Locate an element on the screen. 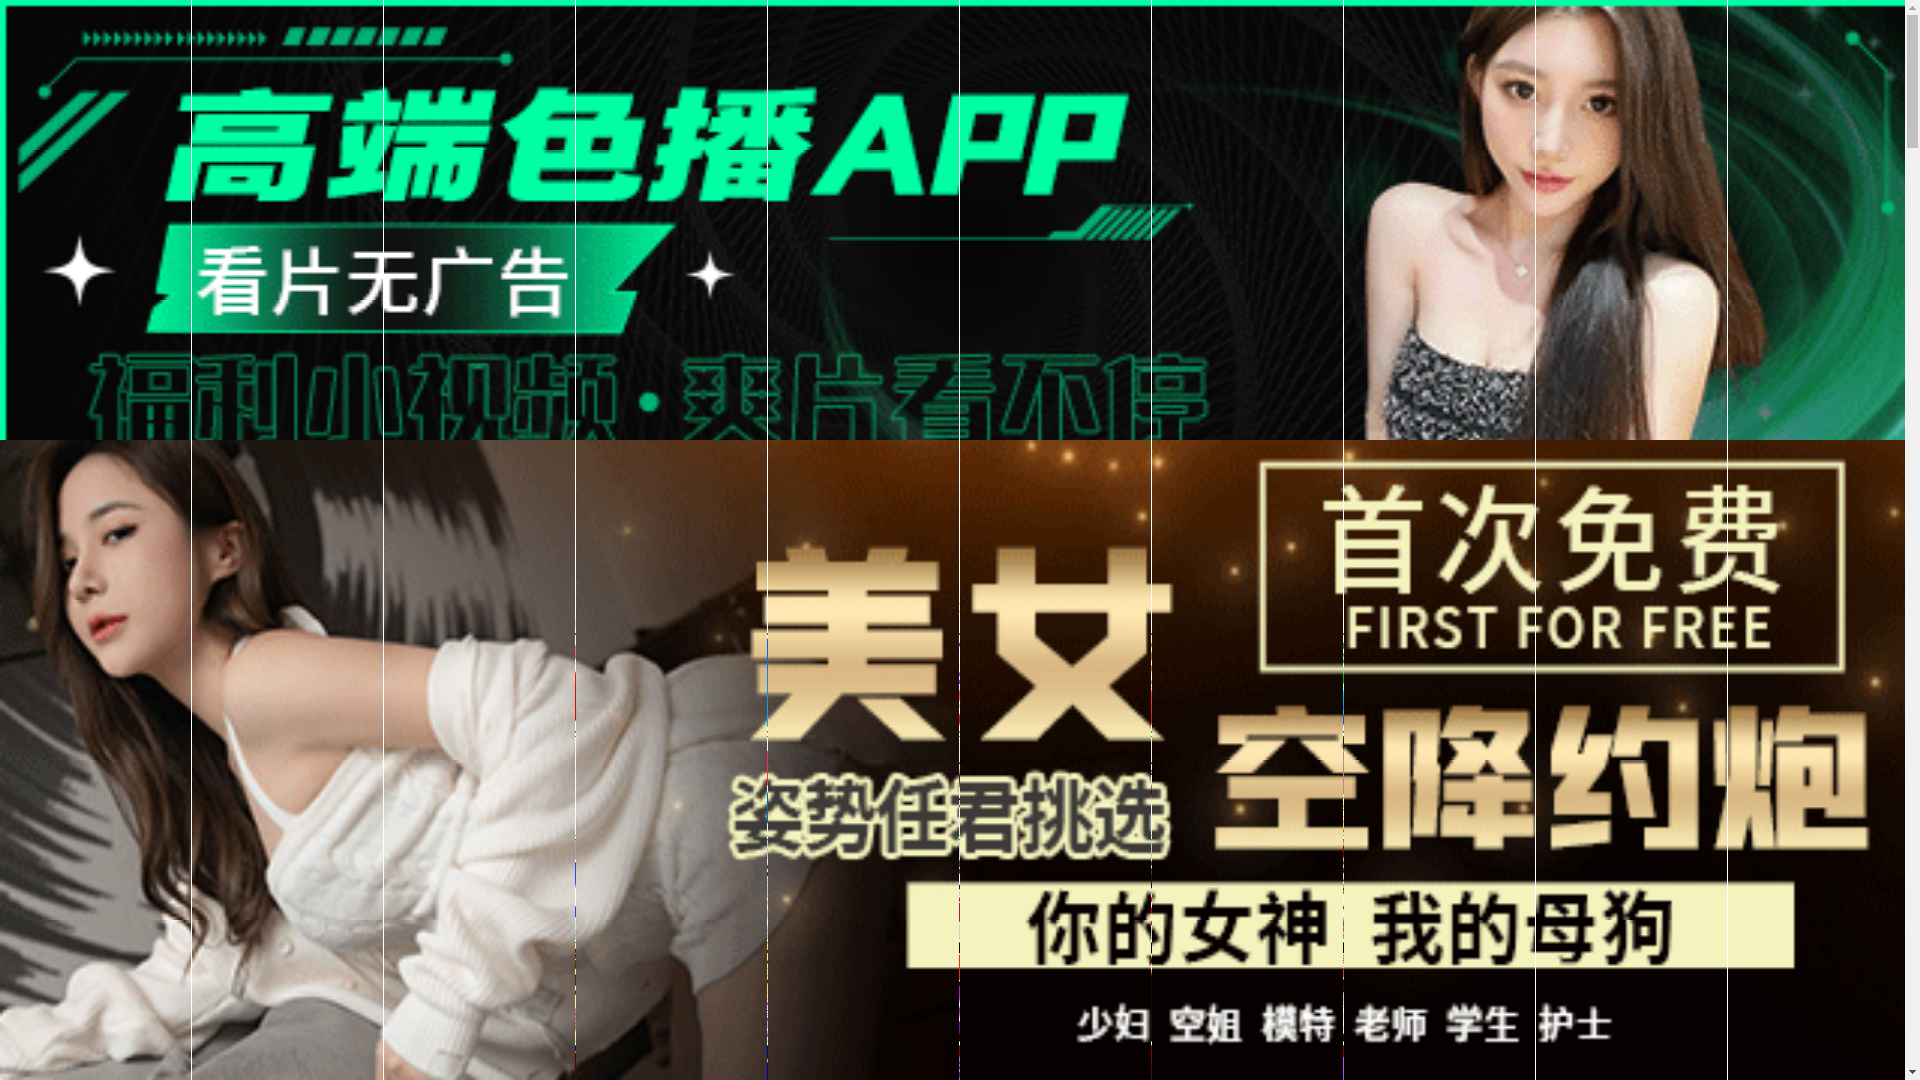 The image size is (1920, 1080). | is located at coordinates (807, 622).